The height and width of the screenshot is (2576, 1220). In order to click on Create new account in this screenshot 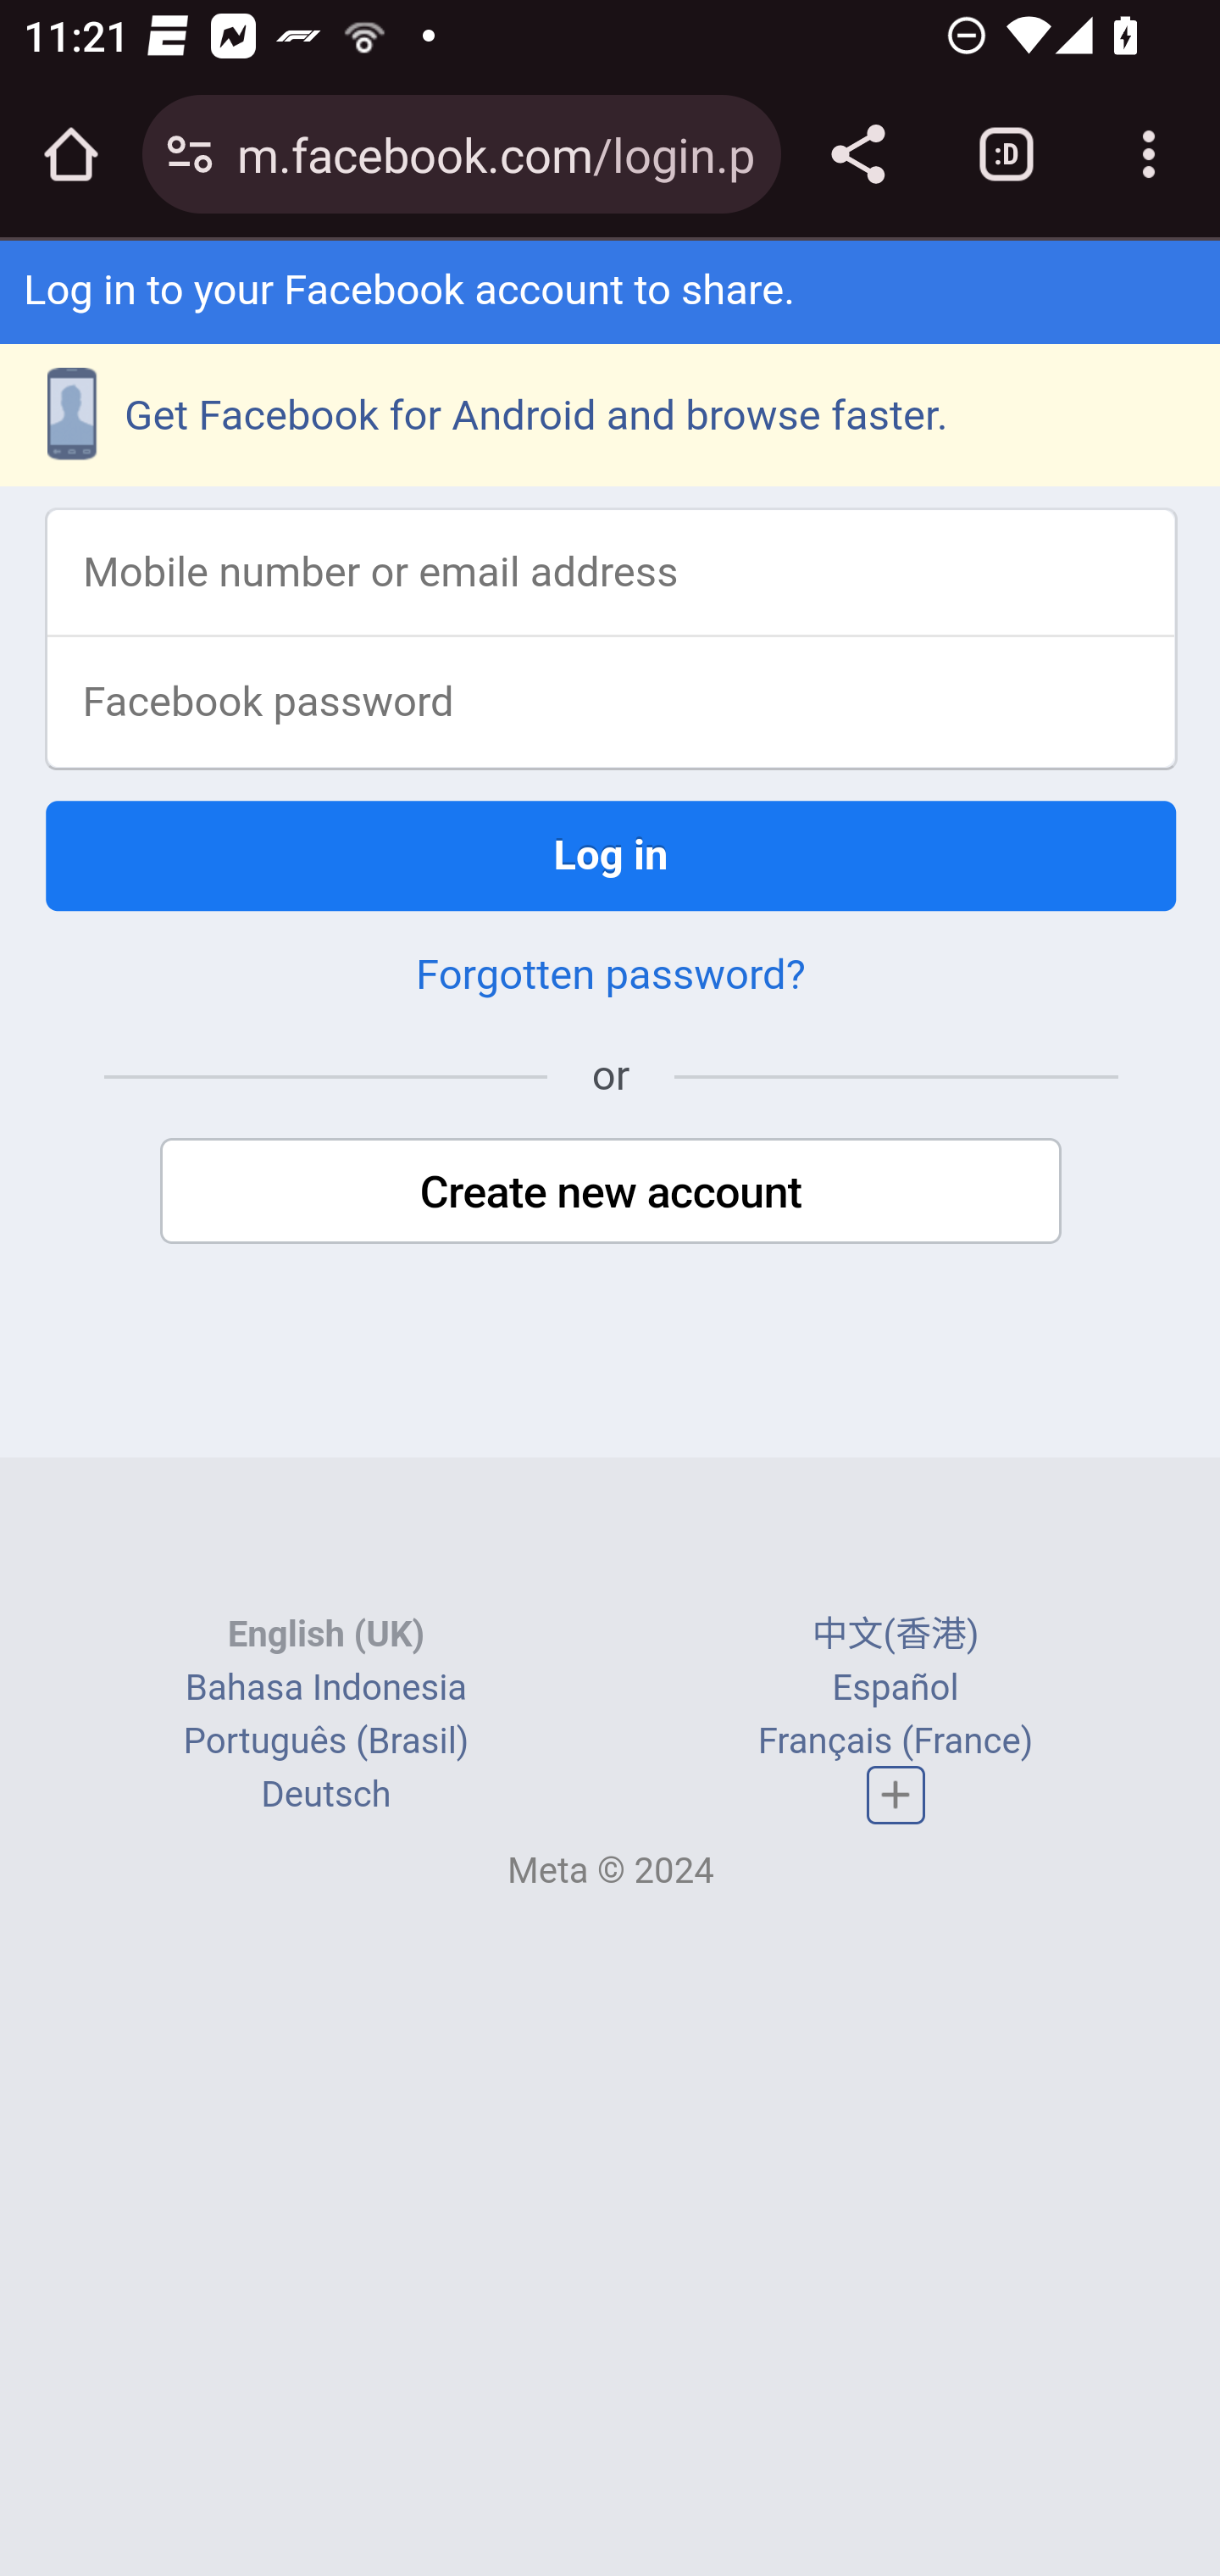, I will do `click(612, 1191)`.